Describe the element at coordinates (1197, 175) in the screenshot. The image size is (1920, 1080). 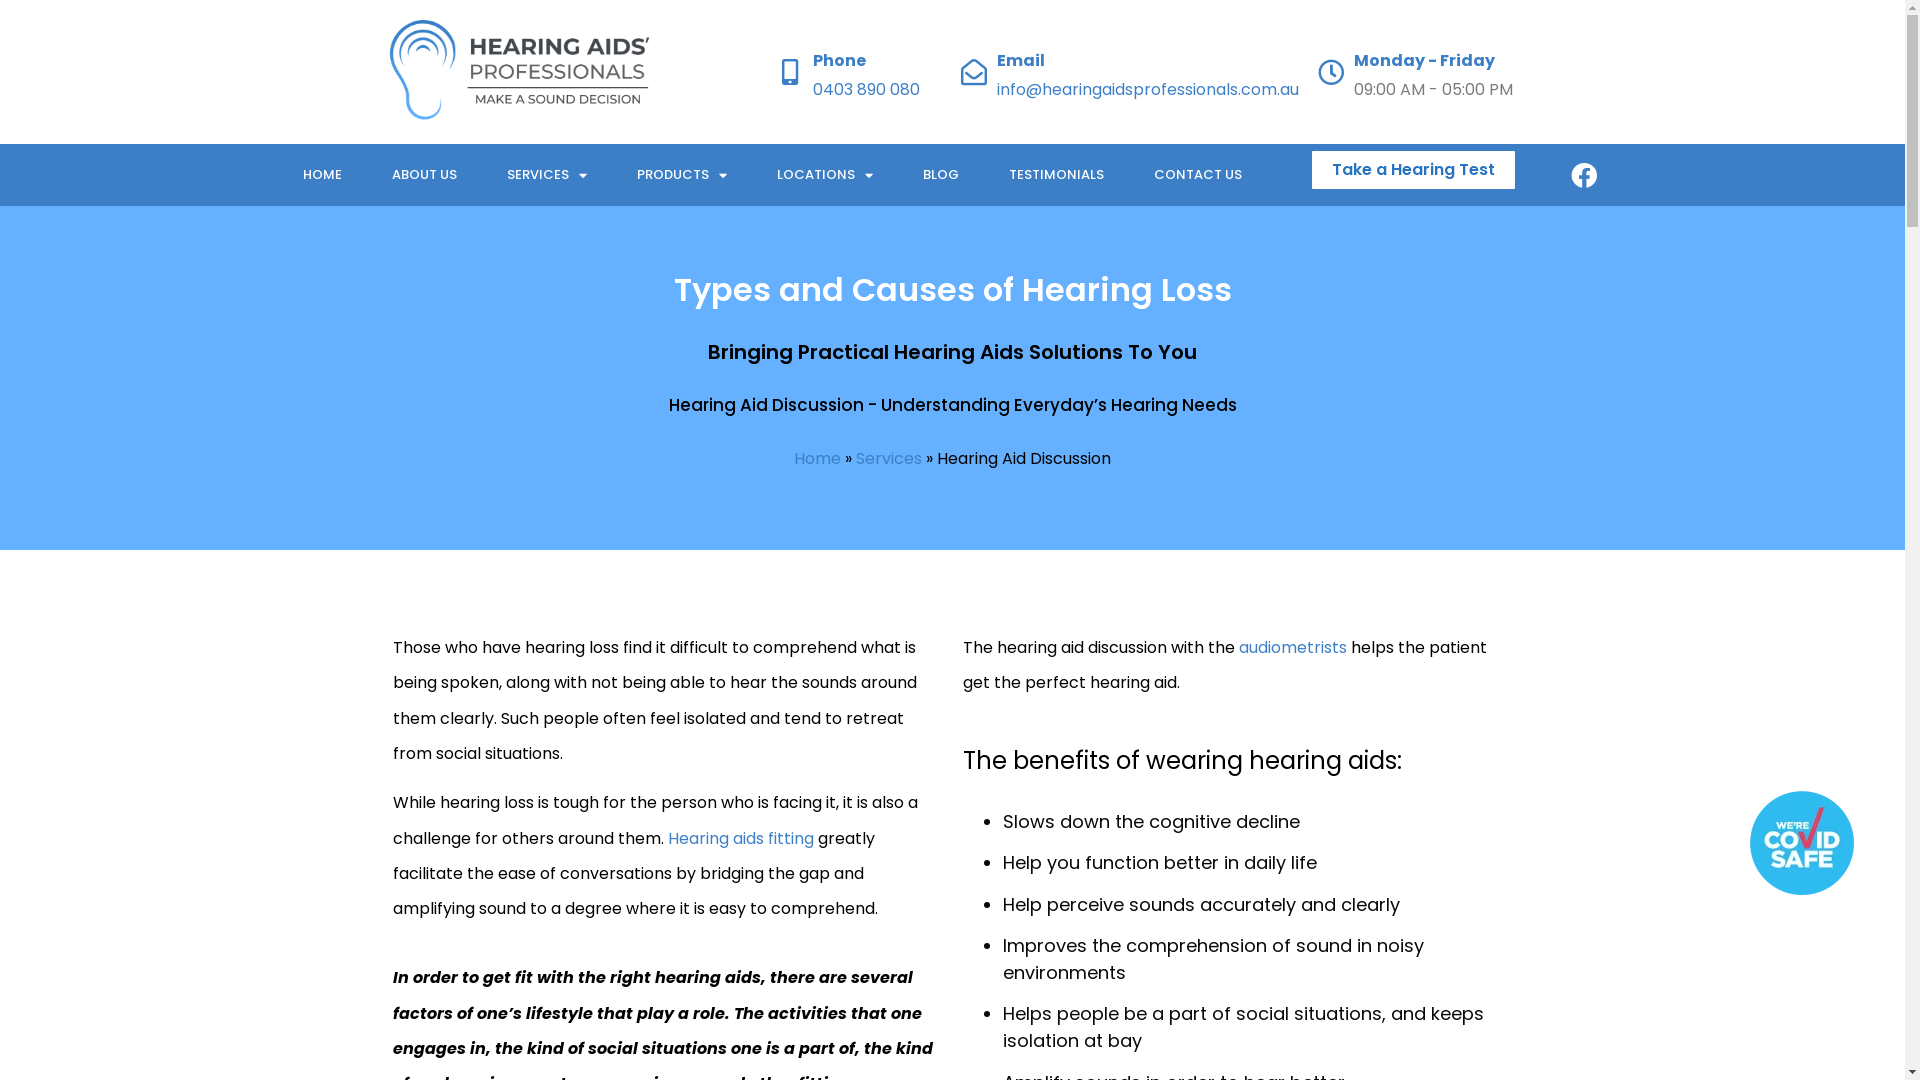
I see `CONTACT US` at that location.